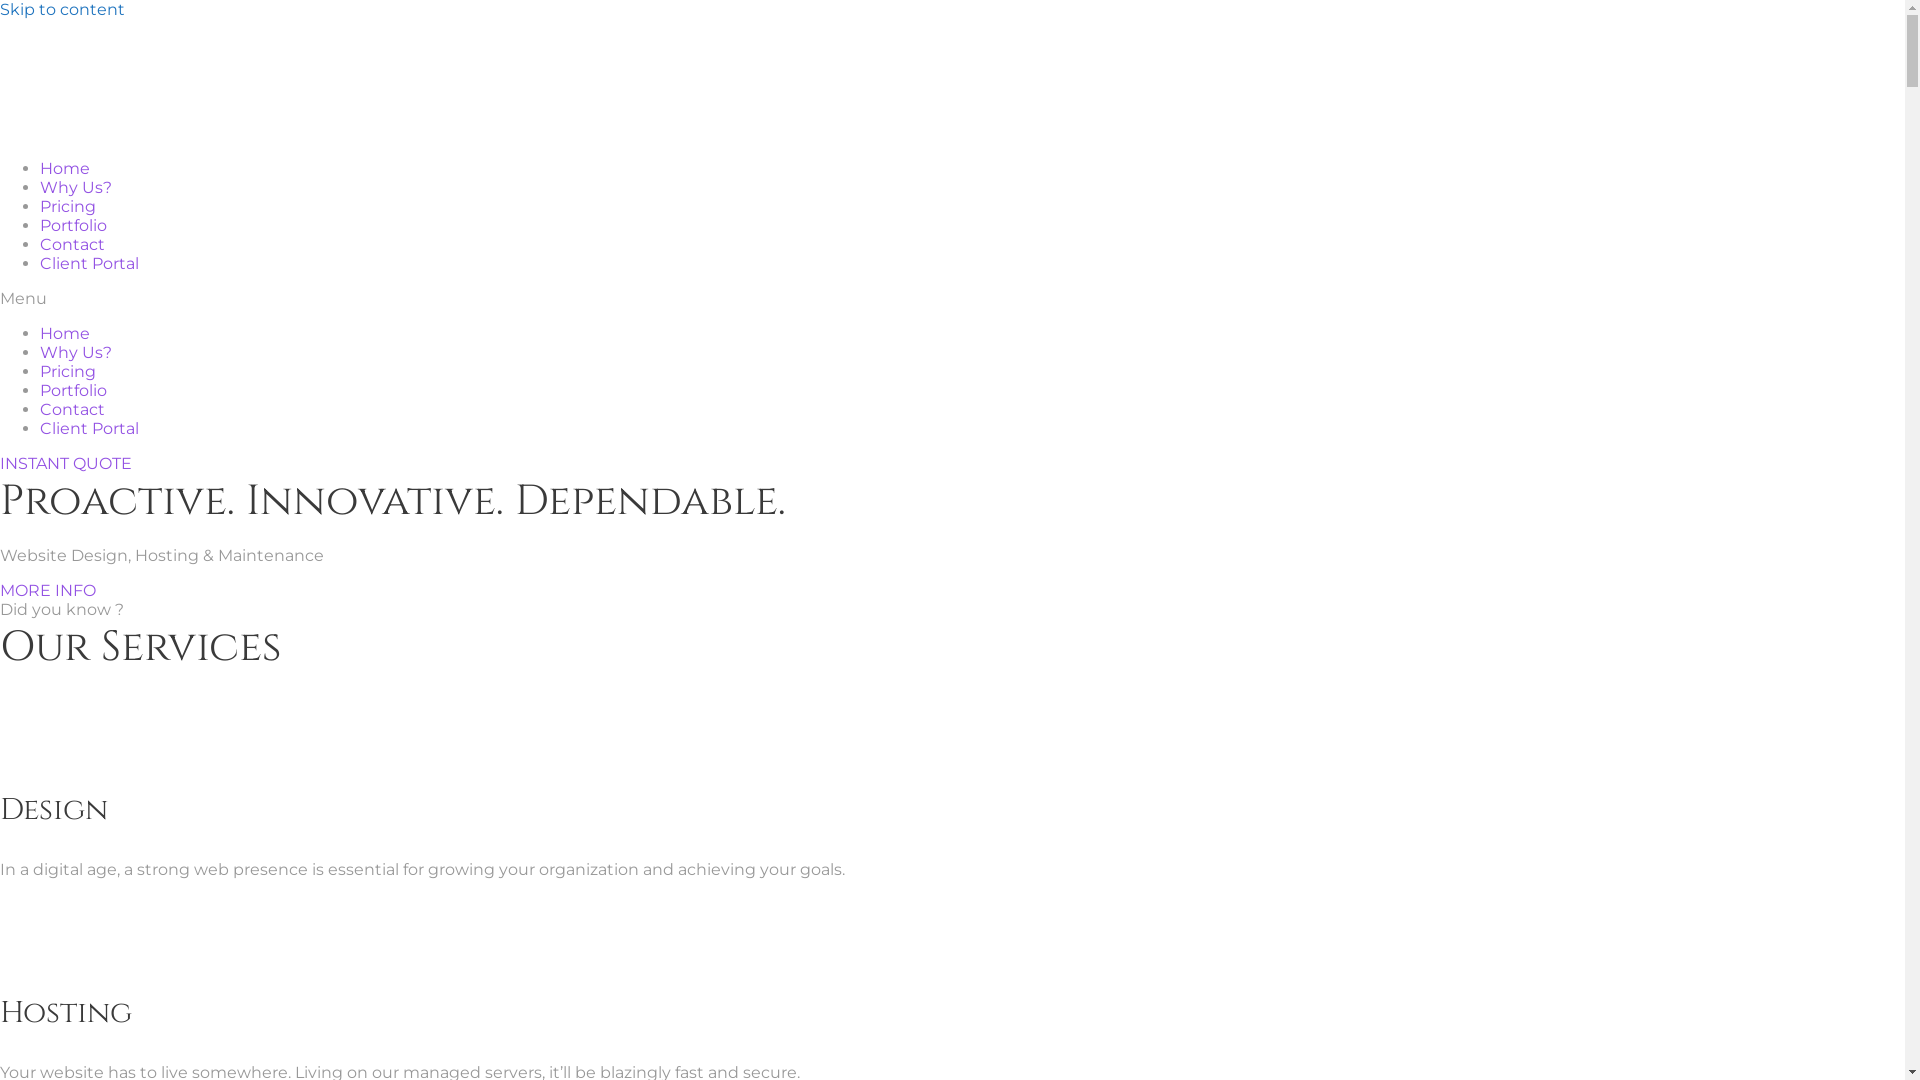 The image size is (1920, 1080). I want to click on Home, so click(65, 168).